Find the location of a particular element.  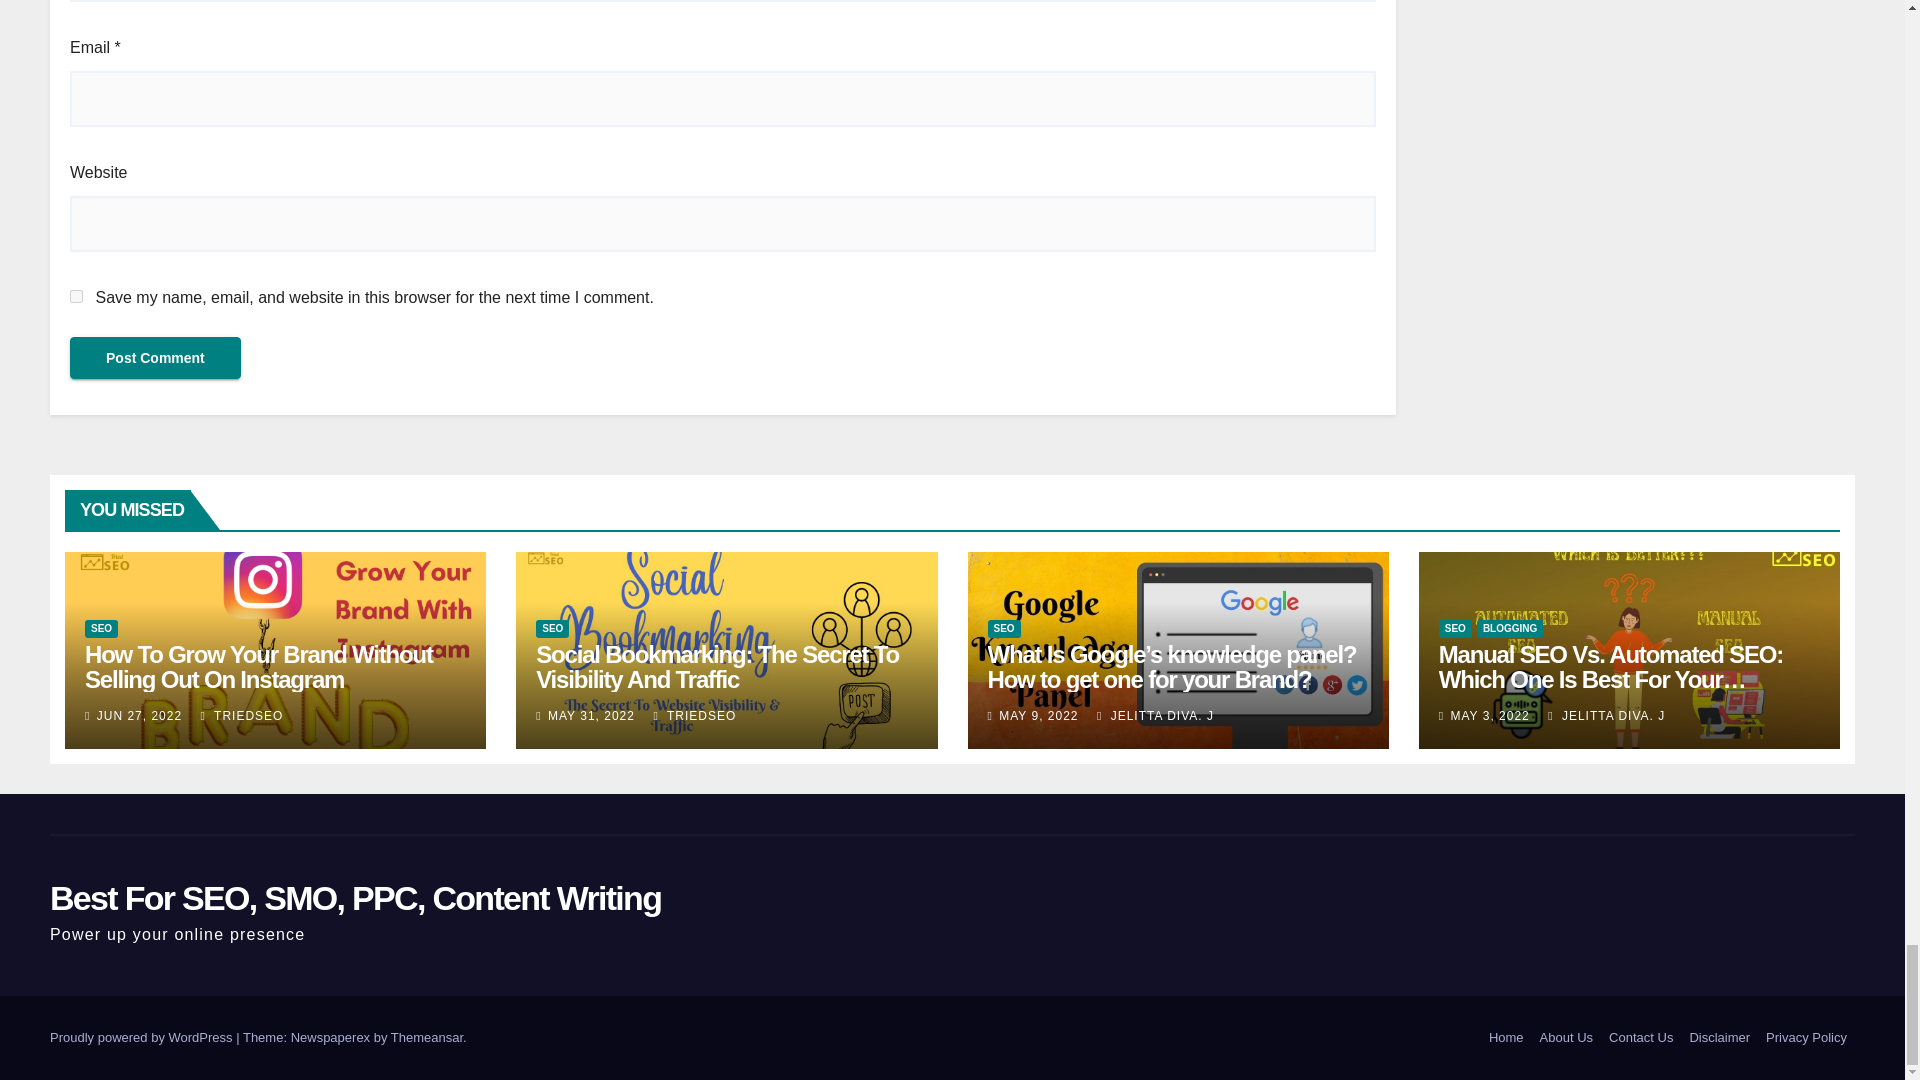

Post Comment is located at coordinates (155, 358).